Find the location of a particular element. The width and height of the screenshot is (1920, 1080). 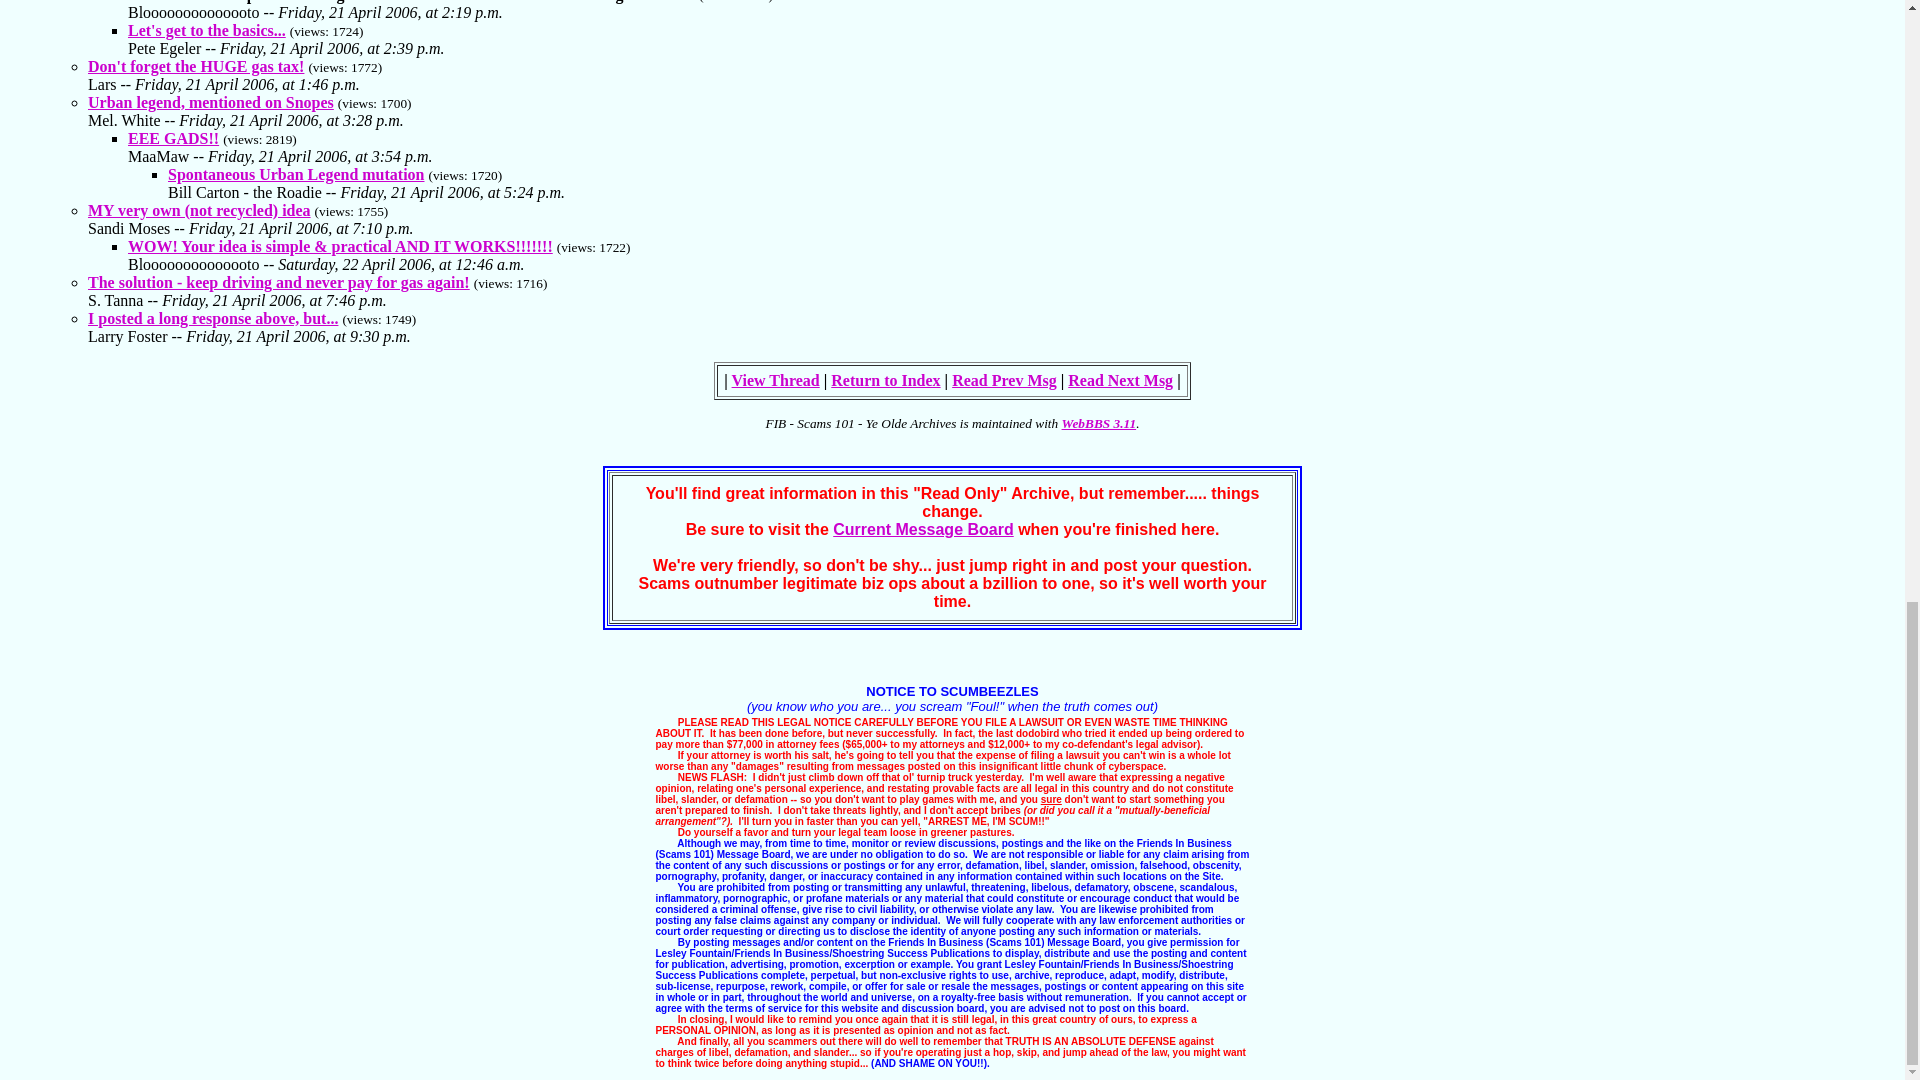

Read Next Msg is located at coordinates (1120, 380).